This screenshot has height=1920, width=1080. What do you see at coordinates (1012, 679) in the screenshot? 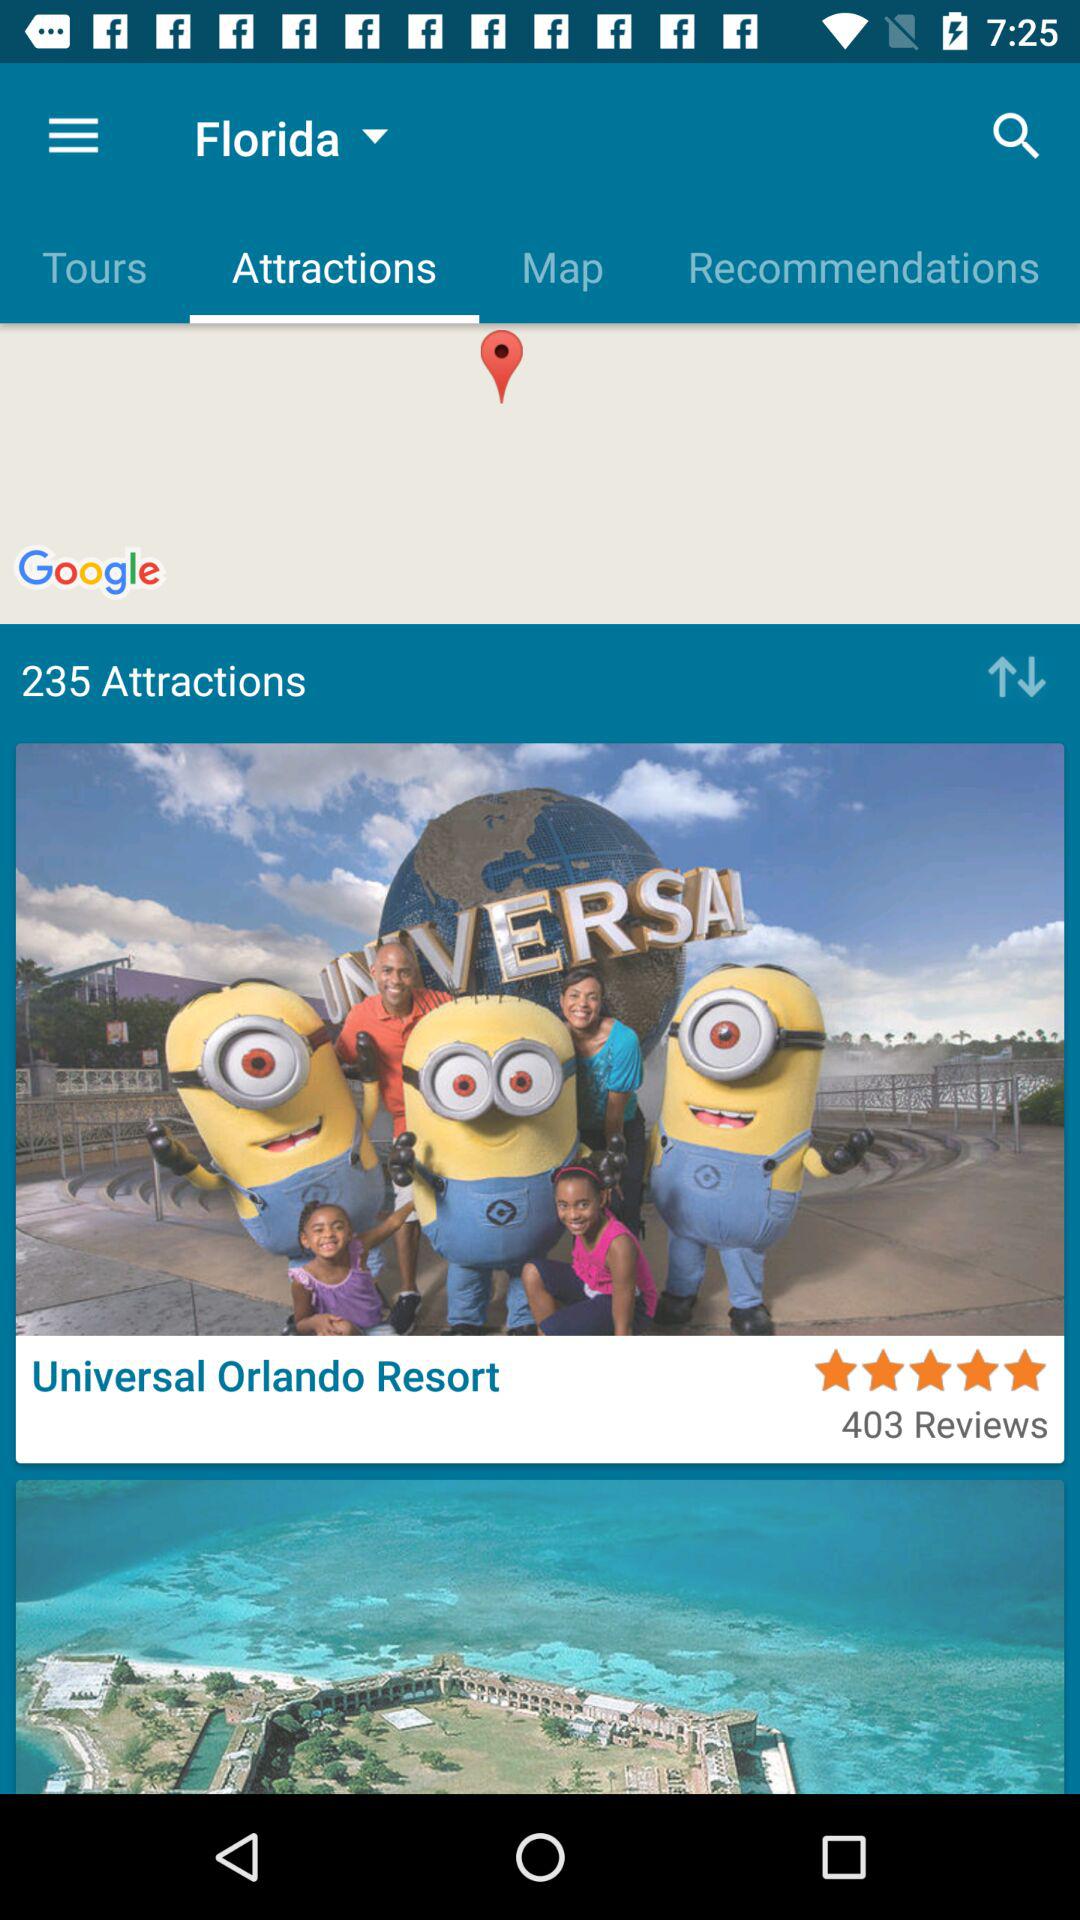
I see `sort list` at bounding box center [1012, 679].